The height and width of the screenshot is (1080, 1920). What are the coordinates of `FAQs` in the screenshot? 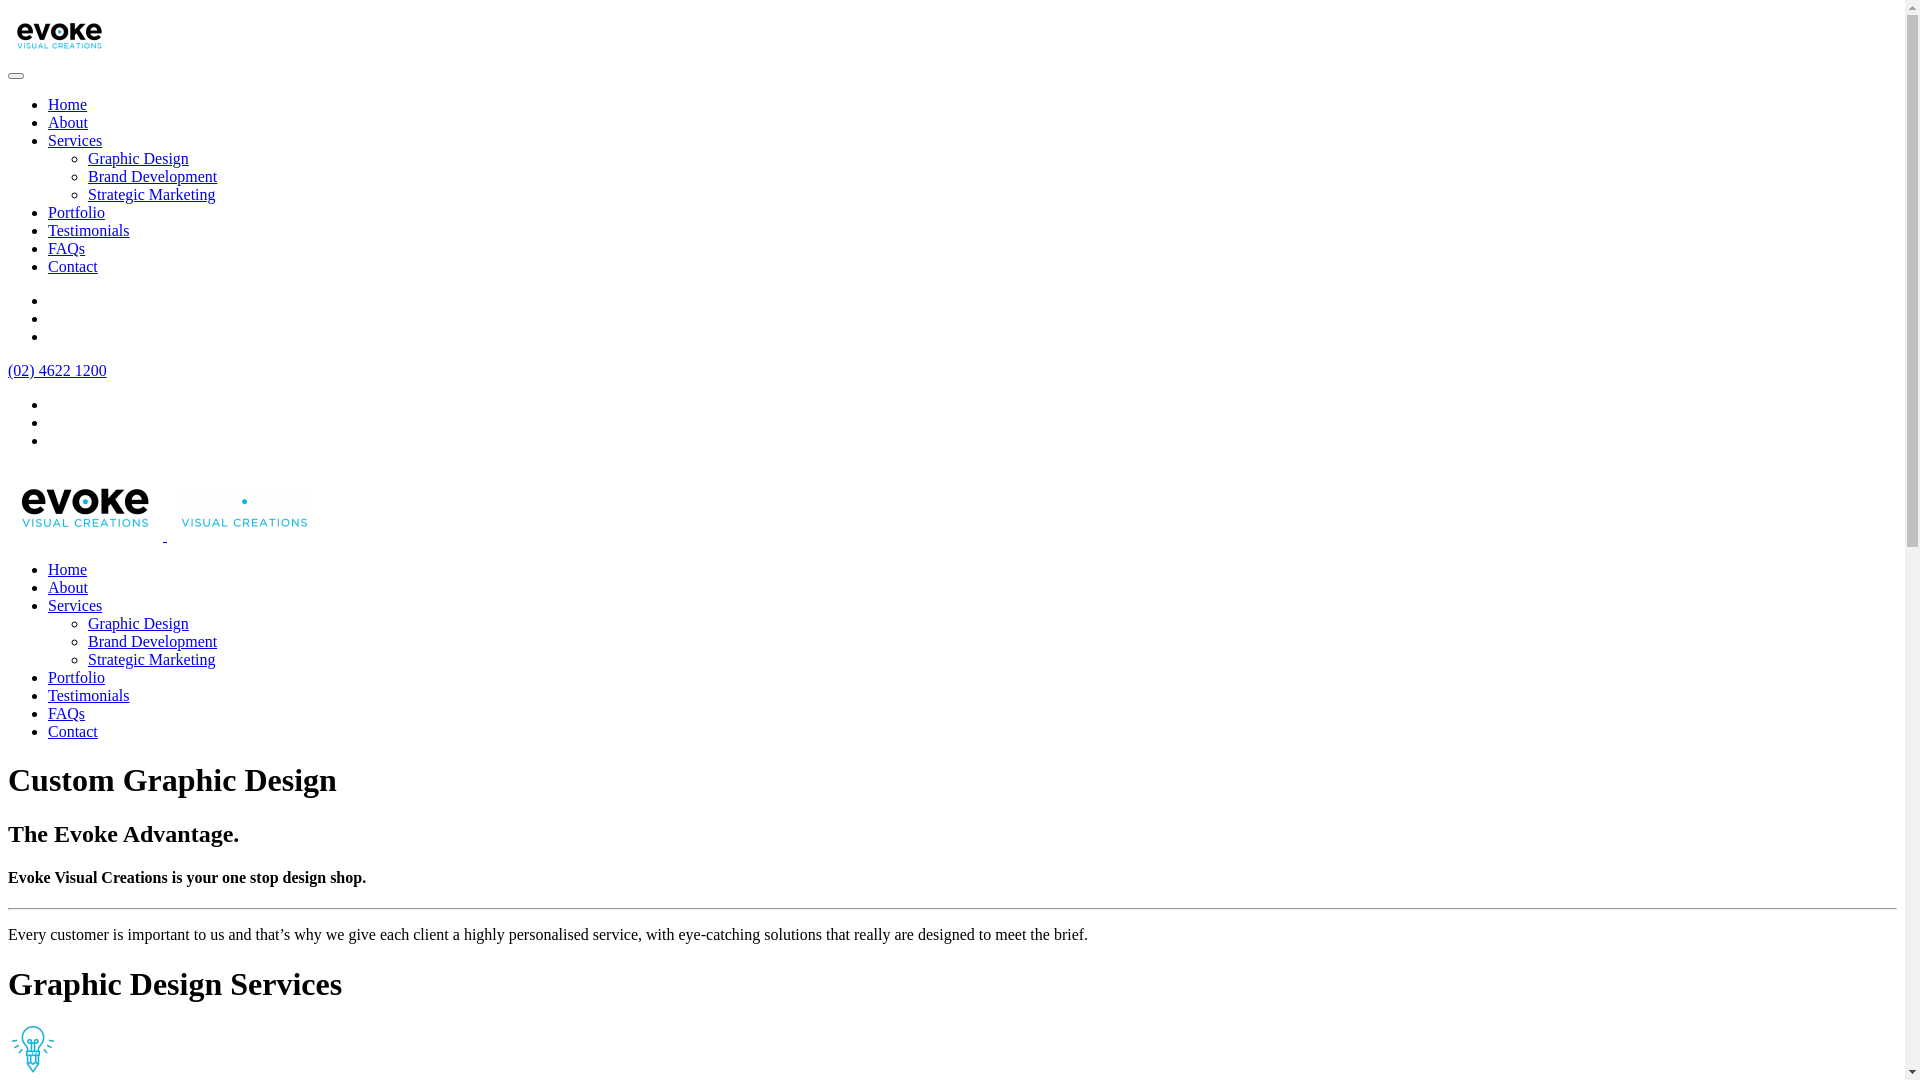 It's located at (66, 714).